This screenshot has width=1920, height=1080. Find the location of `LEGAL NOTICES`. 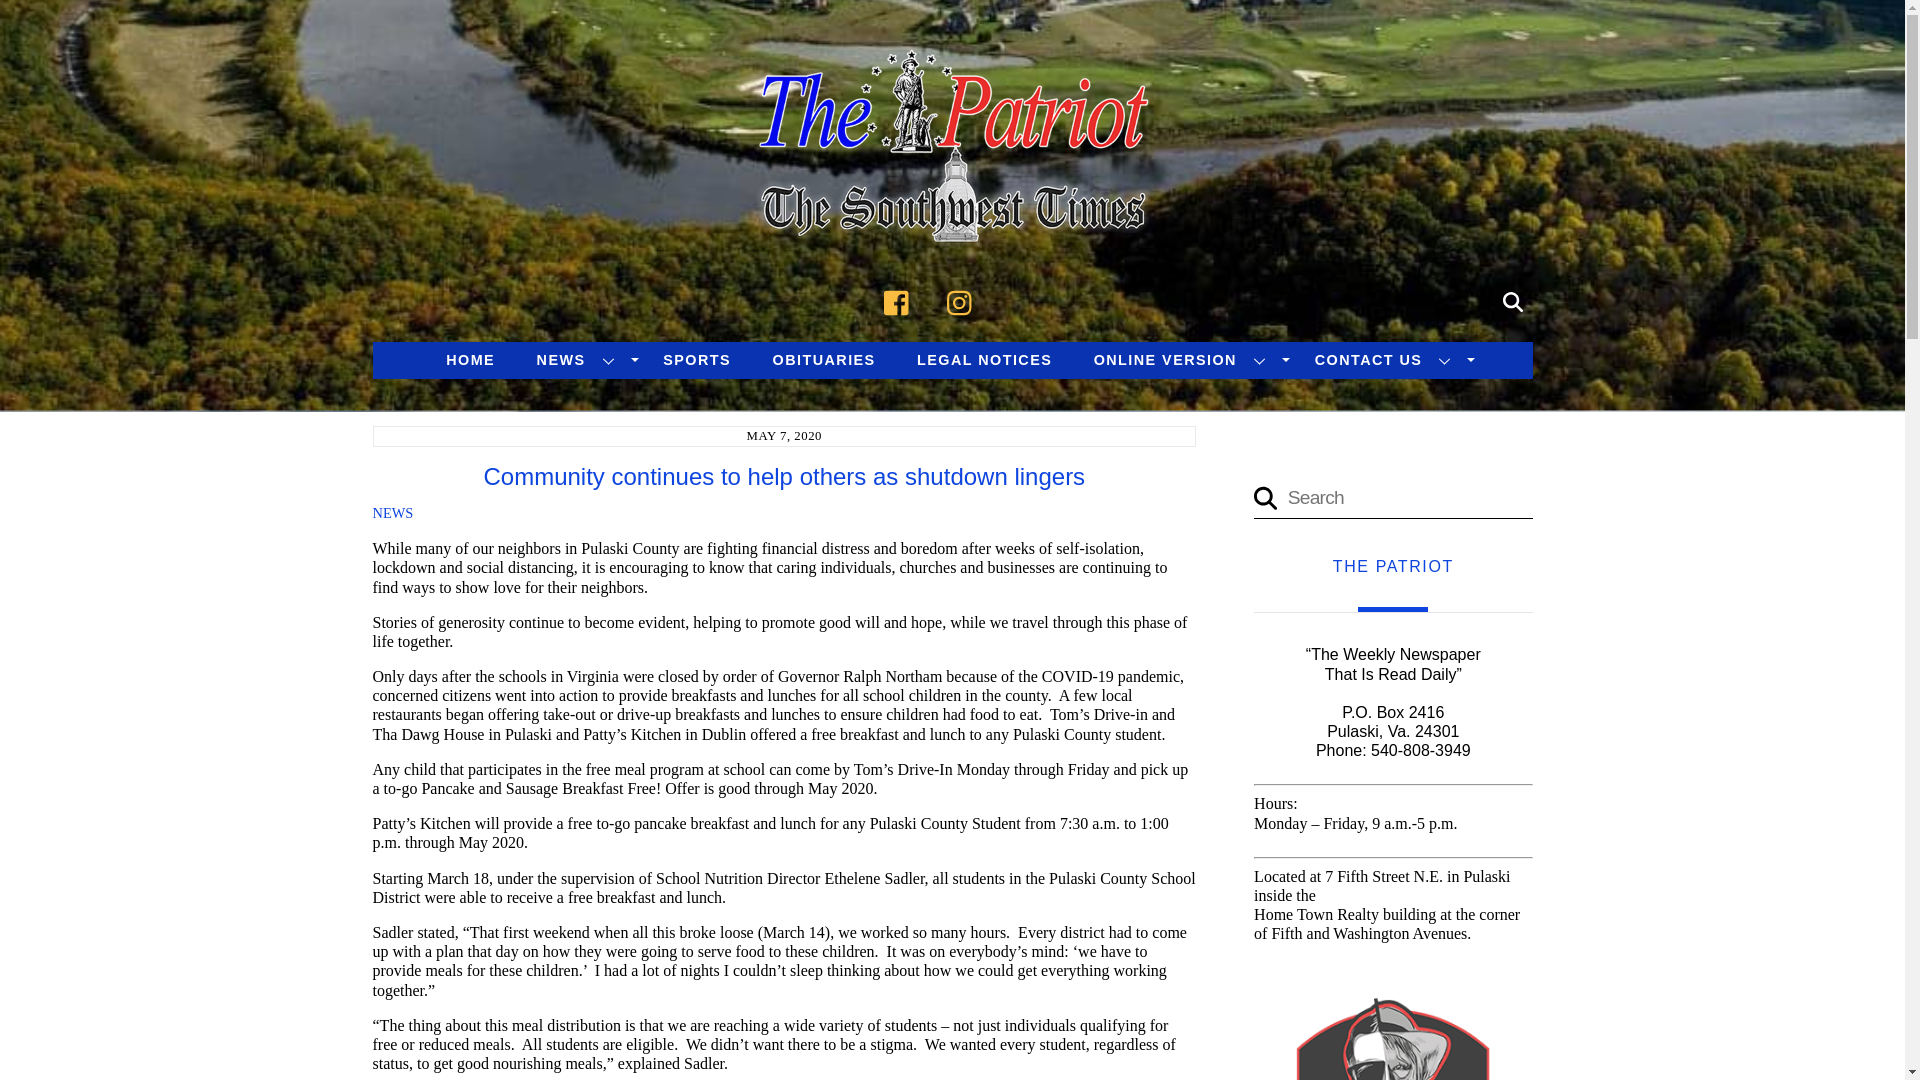

LEGAL NOTICES is located at coordinates (984, 360).